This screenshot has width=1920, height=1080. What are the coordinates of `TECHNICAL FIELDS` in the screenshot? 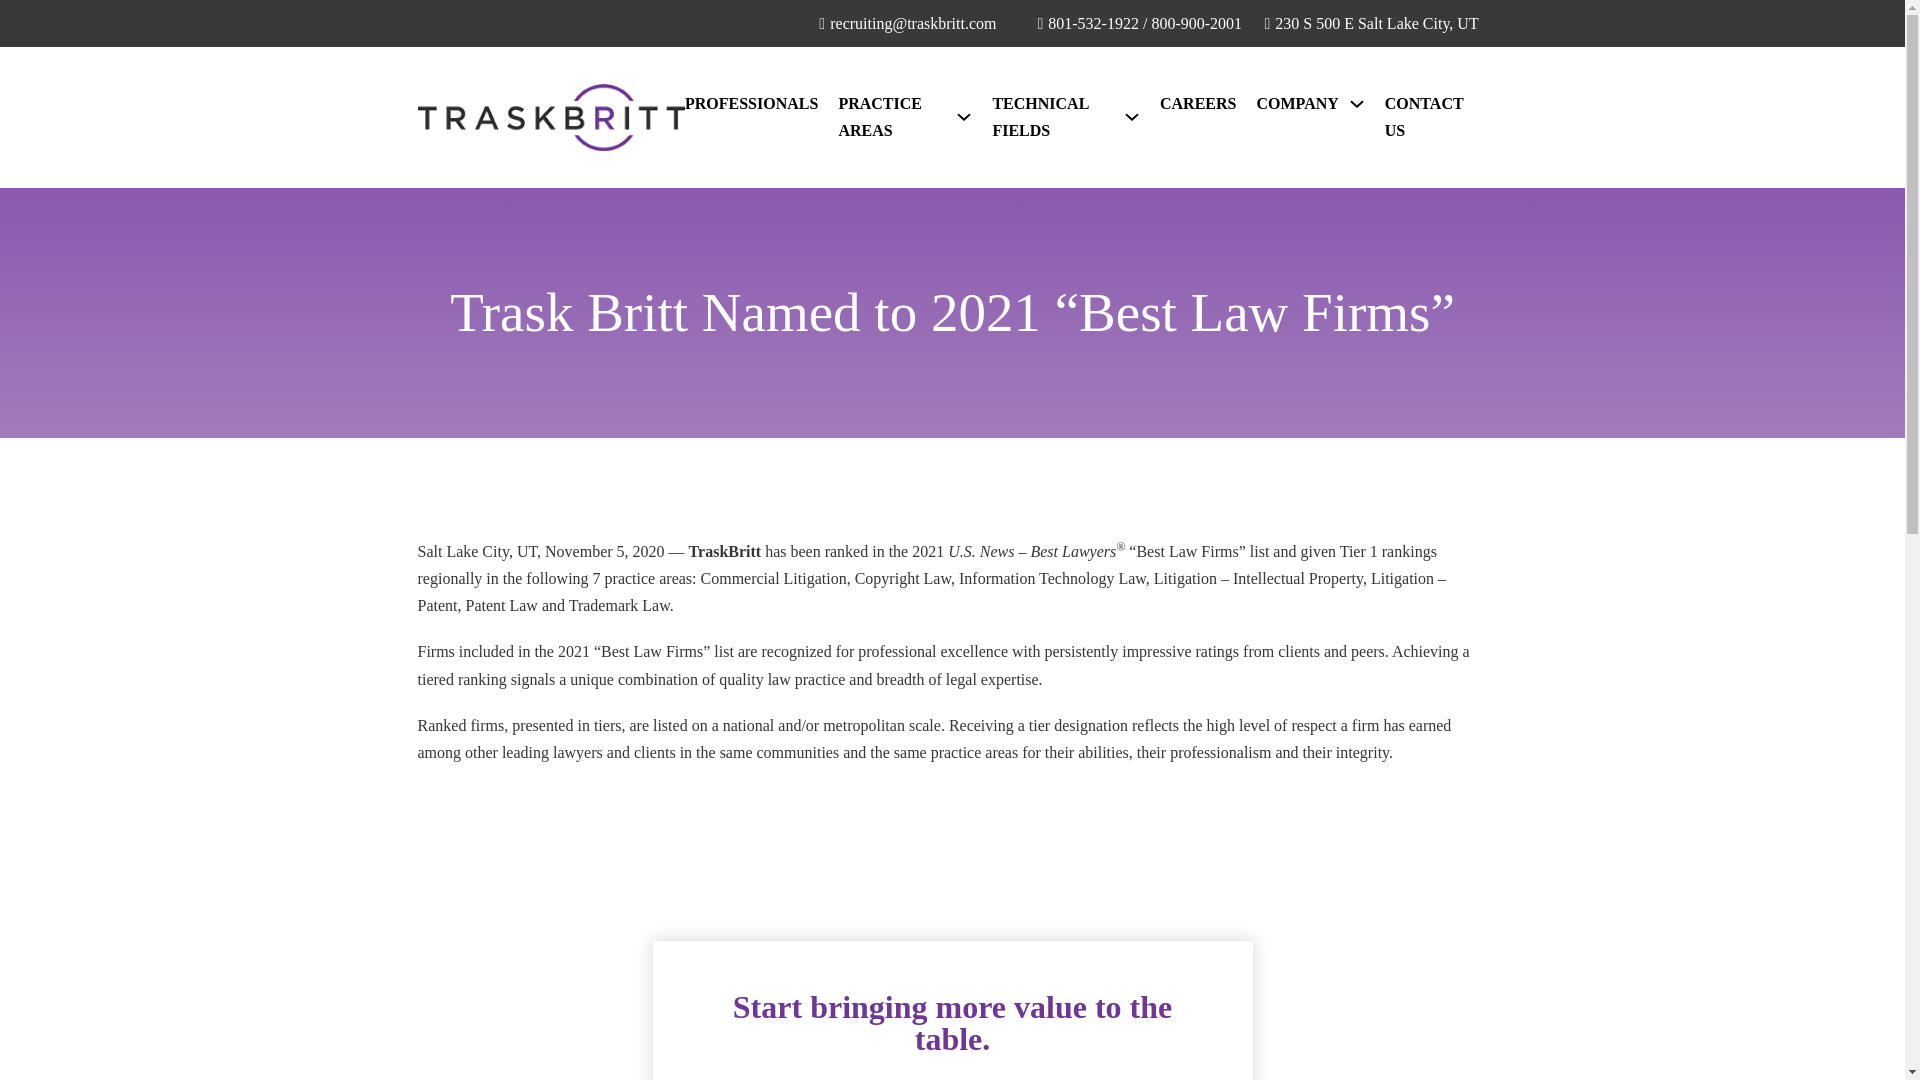 It's located at (1052, 116).